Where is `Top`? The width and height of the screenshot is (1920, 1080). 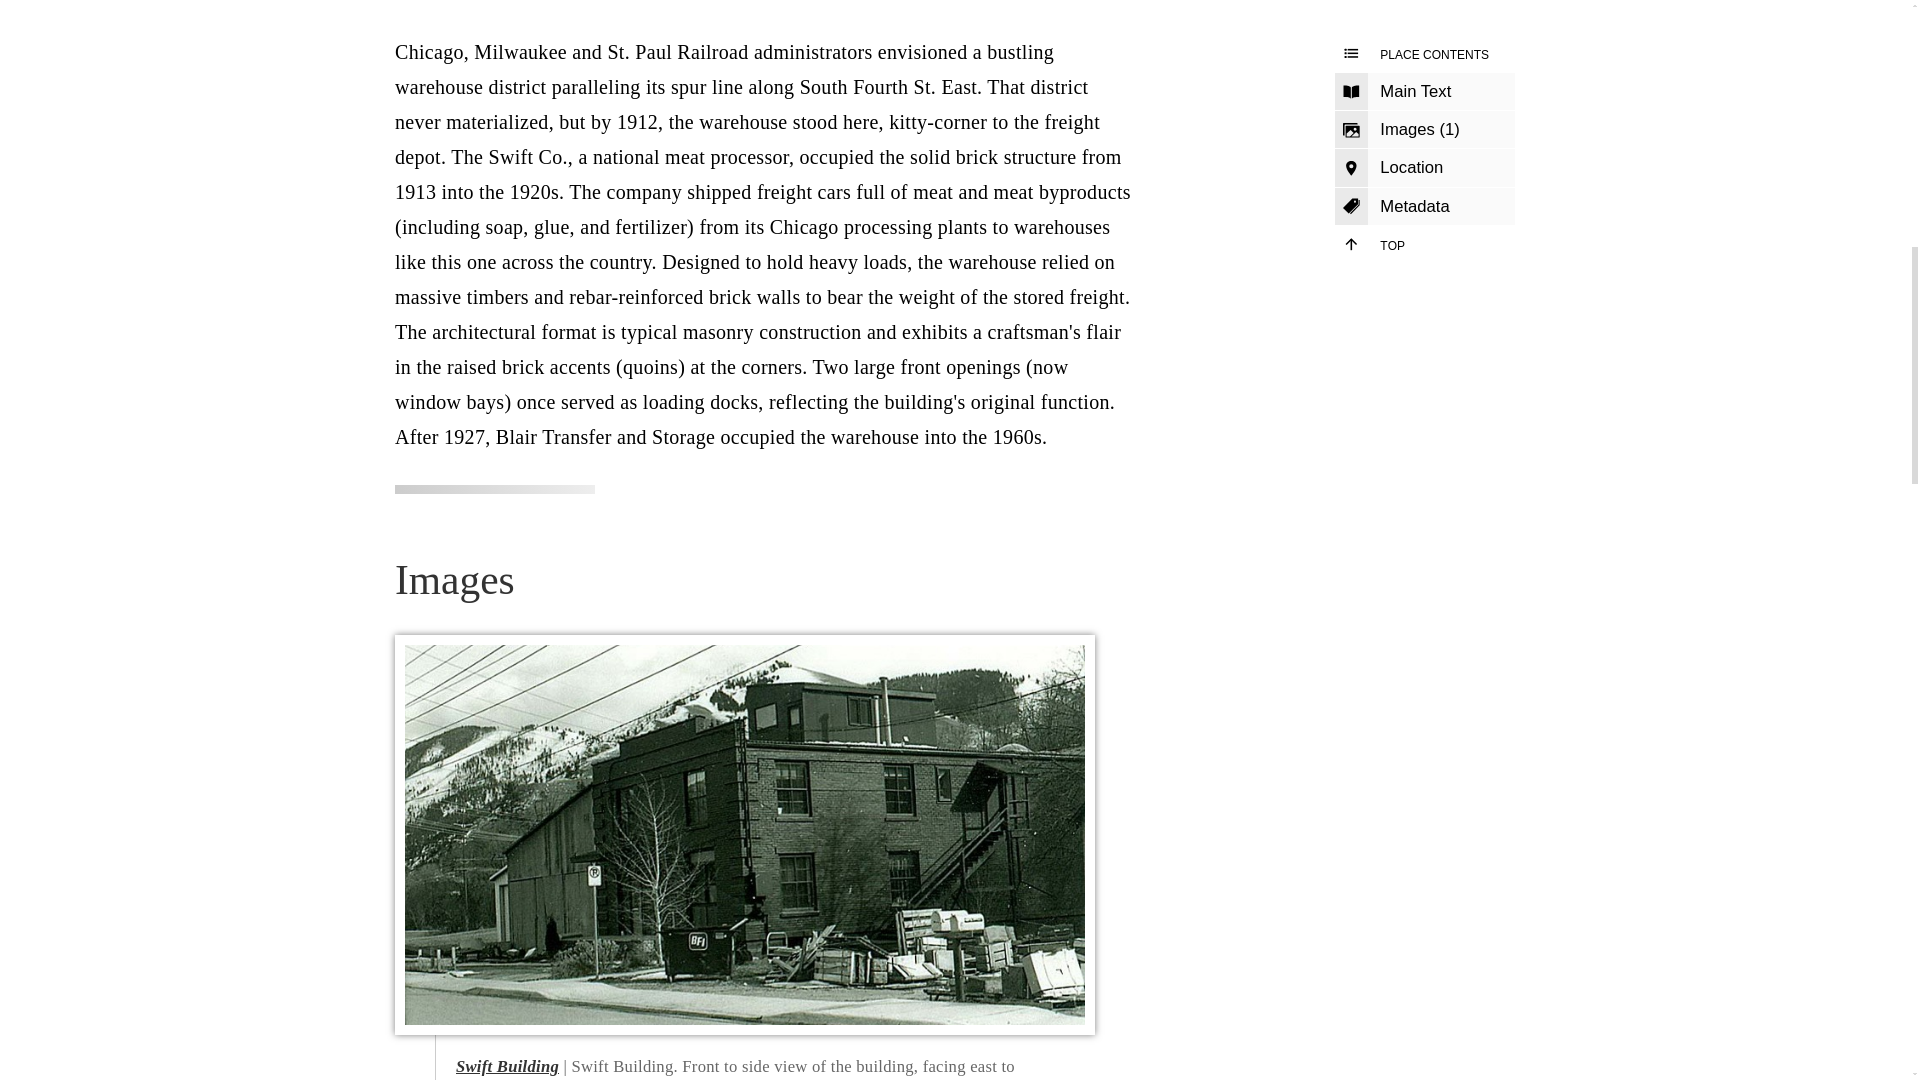
Top is located at coordinates (1424, 244).